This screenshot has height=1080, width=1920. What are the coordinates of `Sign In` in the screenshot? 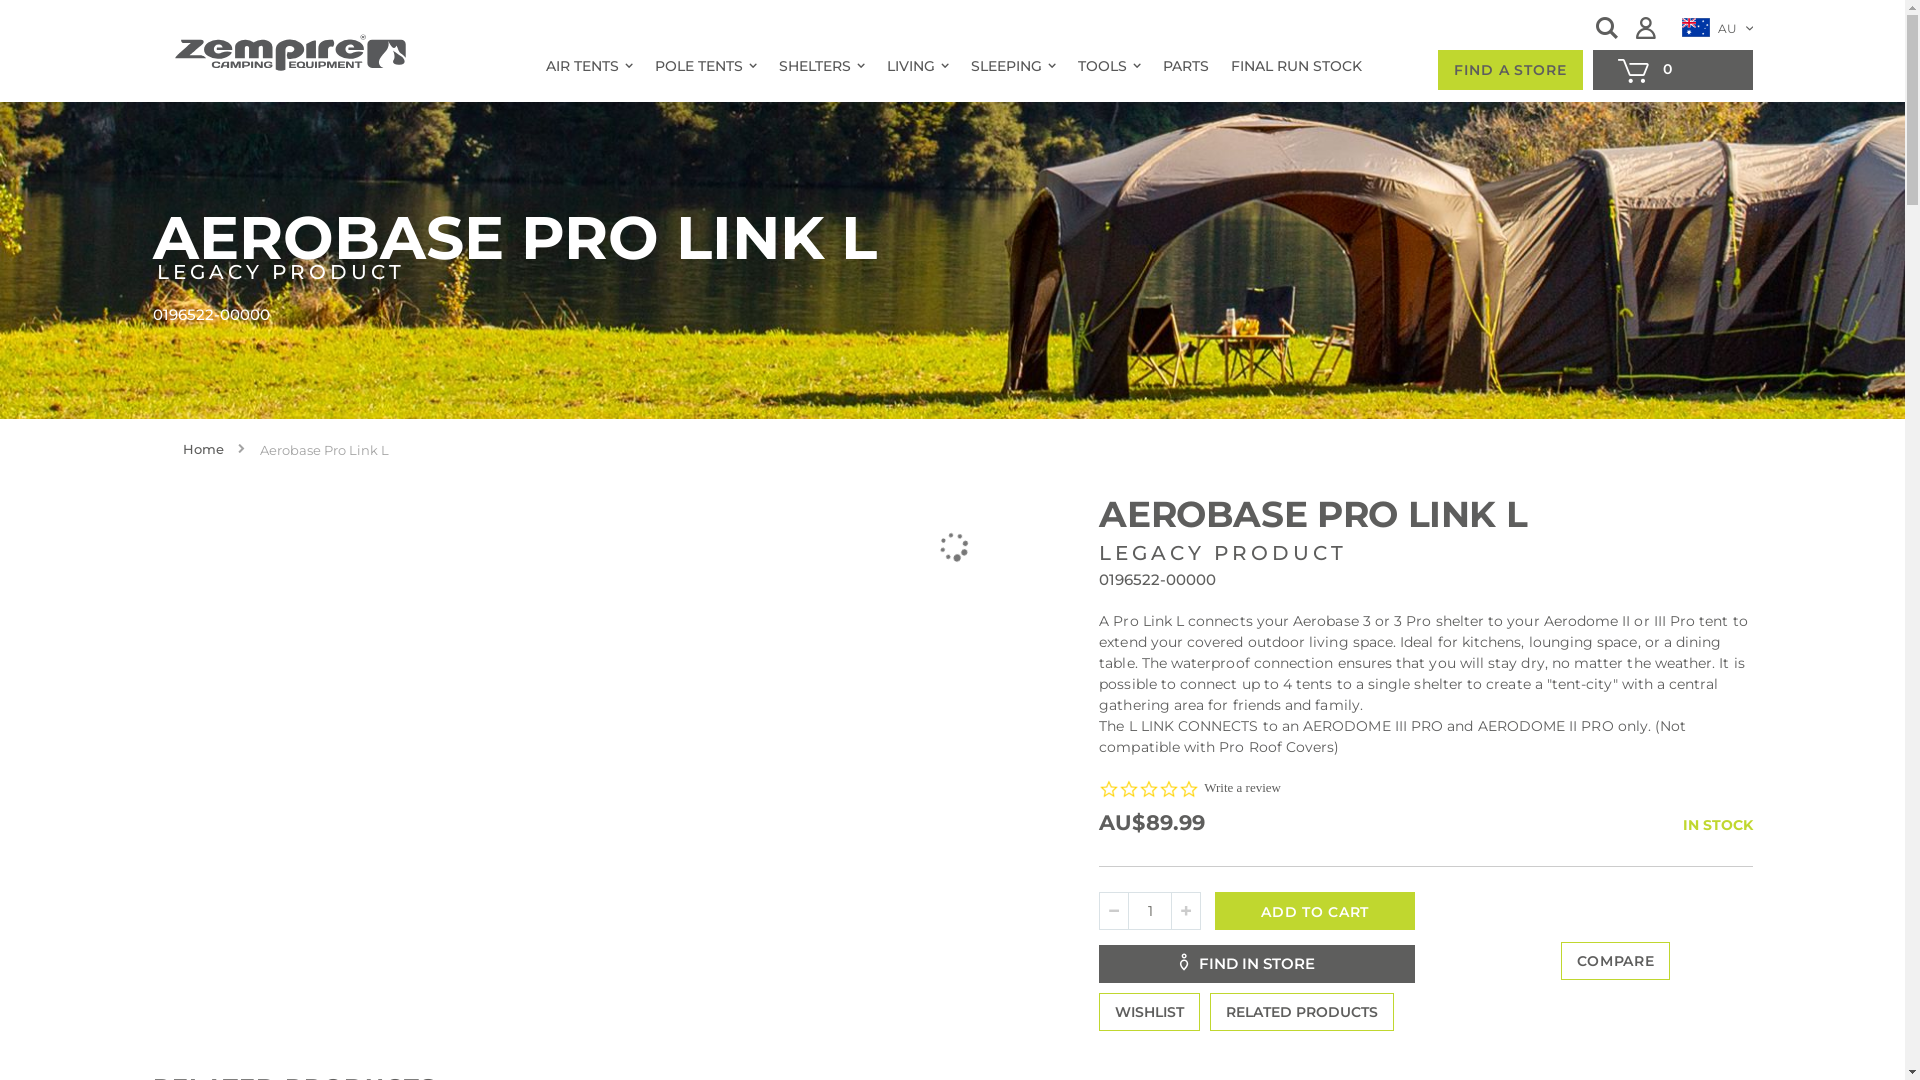 It's located at (1652, 28).